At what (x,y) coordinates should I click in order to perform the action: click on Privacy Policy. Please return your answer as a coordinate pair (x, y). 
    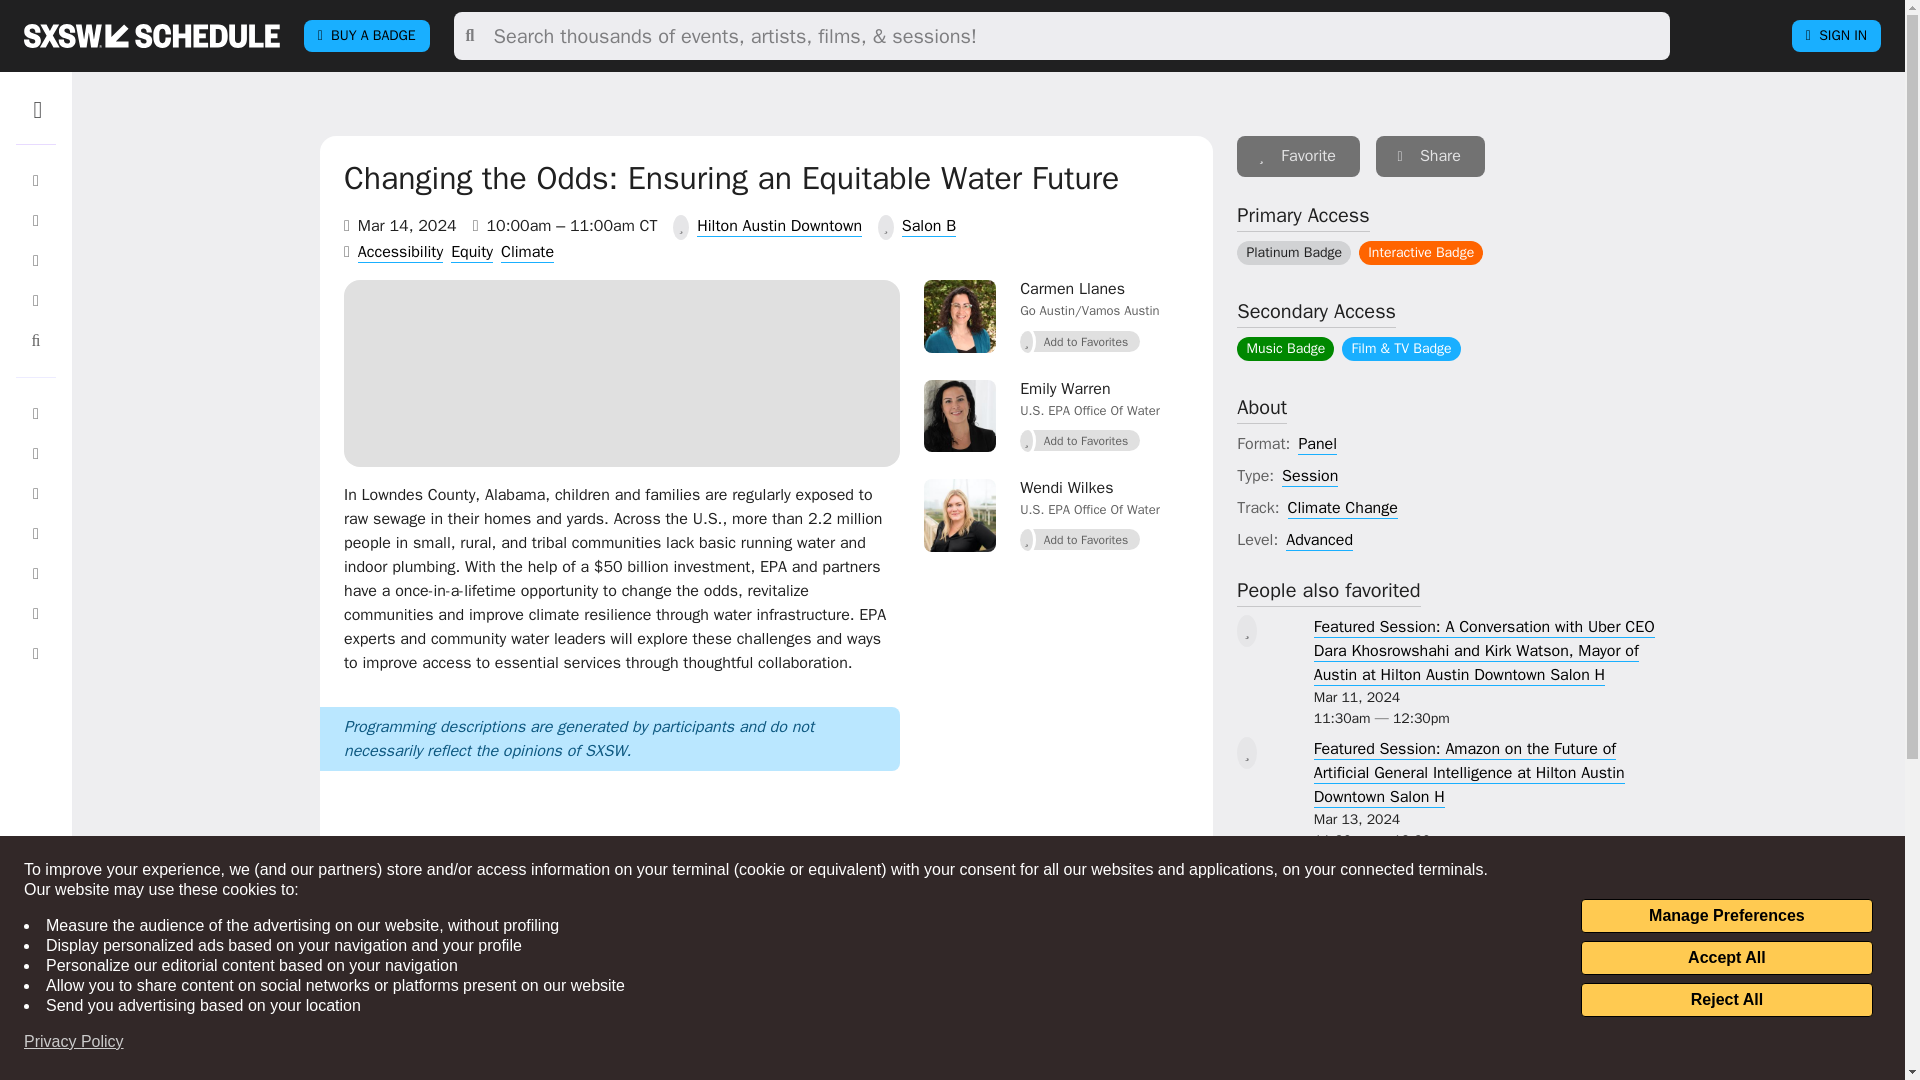
    Looking at the image, I should click on (74, 1042).